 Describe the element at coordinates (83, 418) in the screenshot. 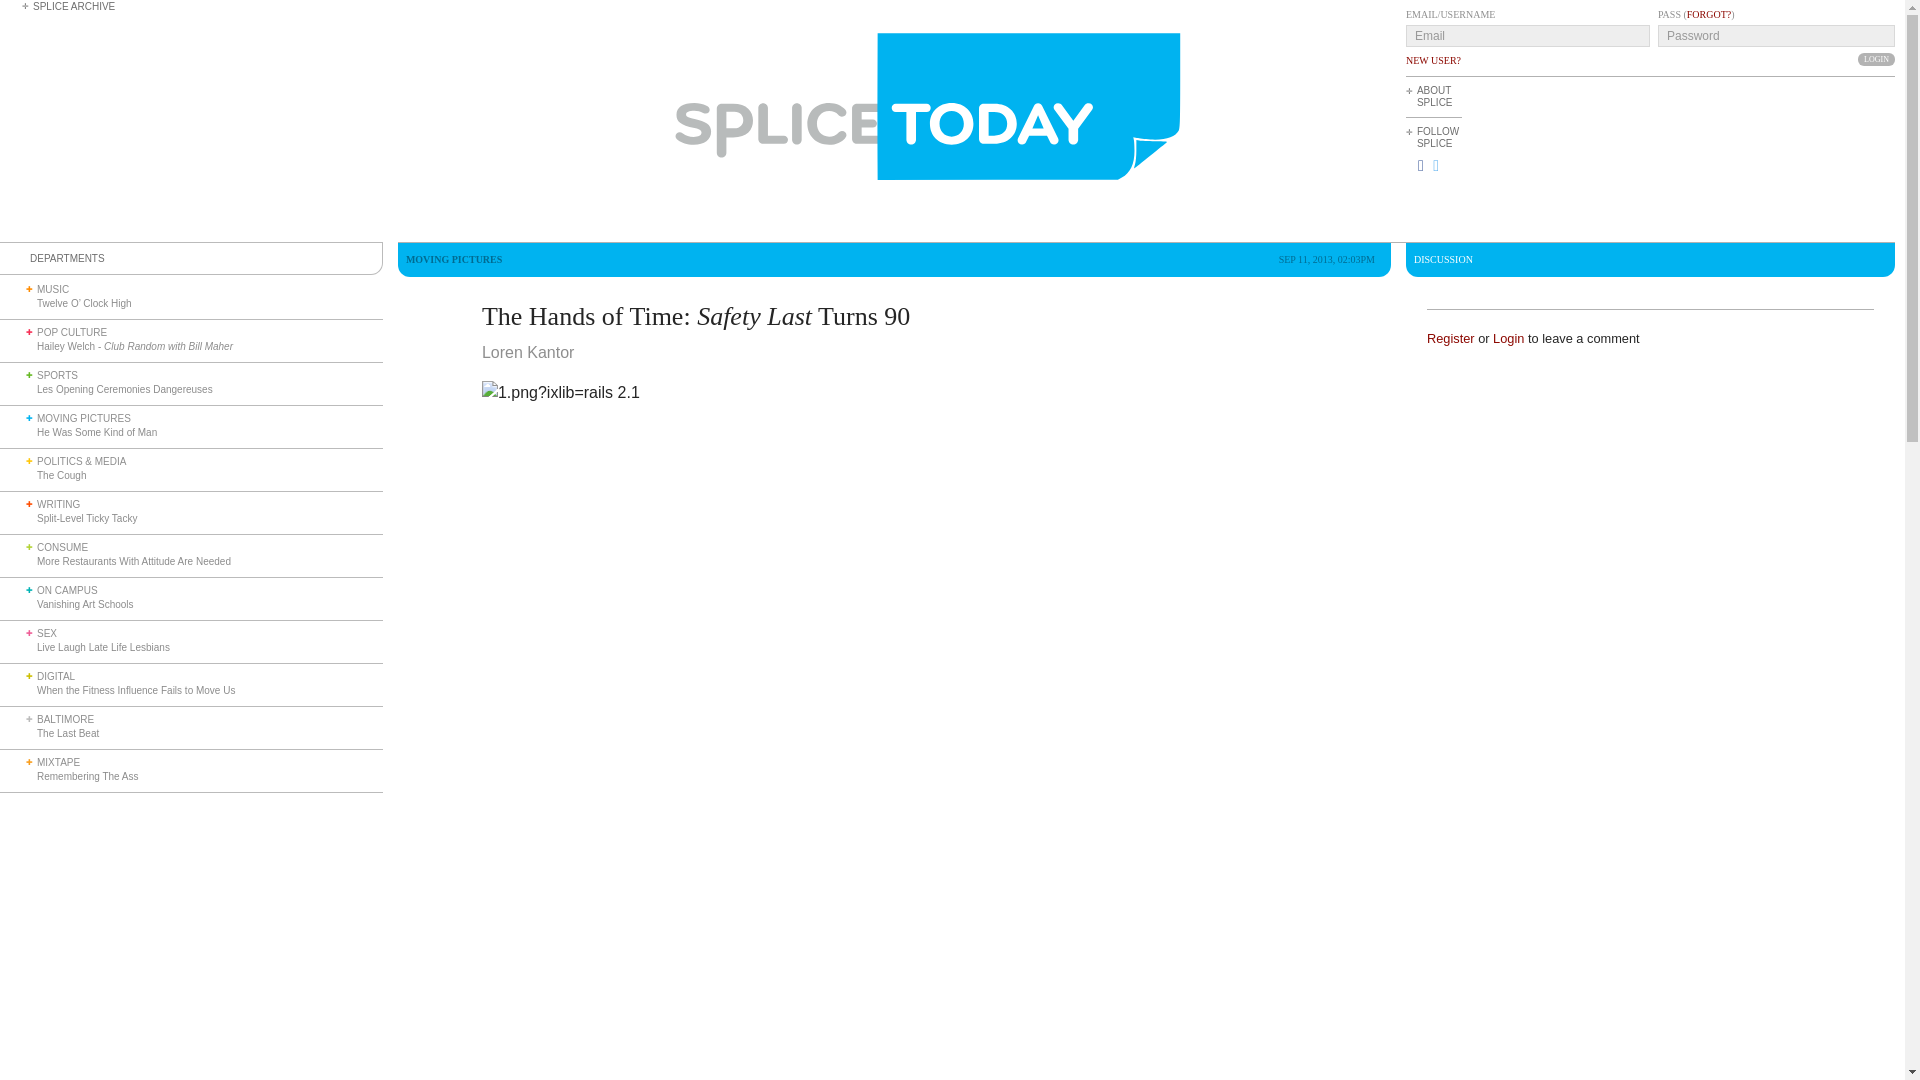

I see `MOVING PICTURES` at that location.